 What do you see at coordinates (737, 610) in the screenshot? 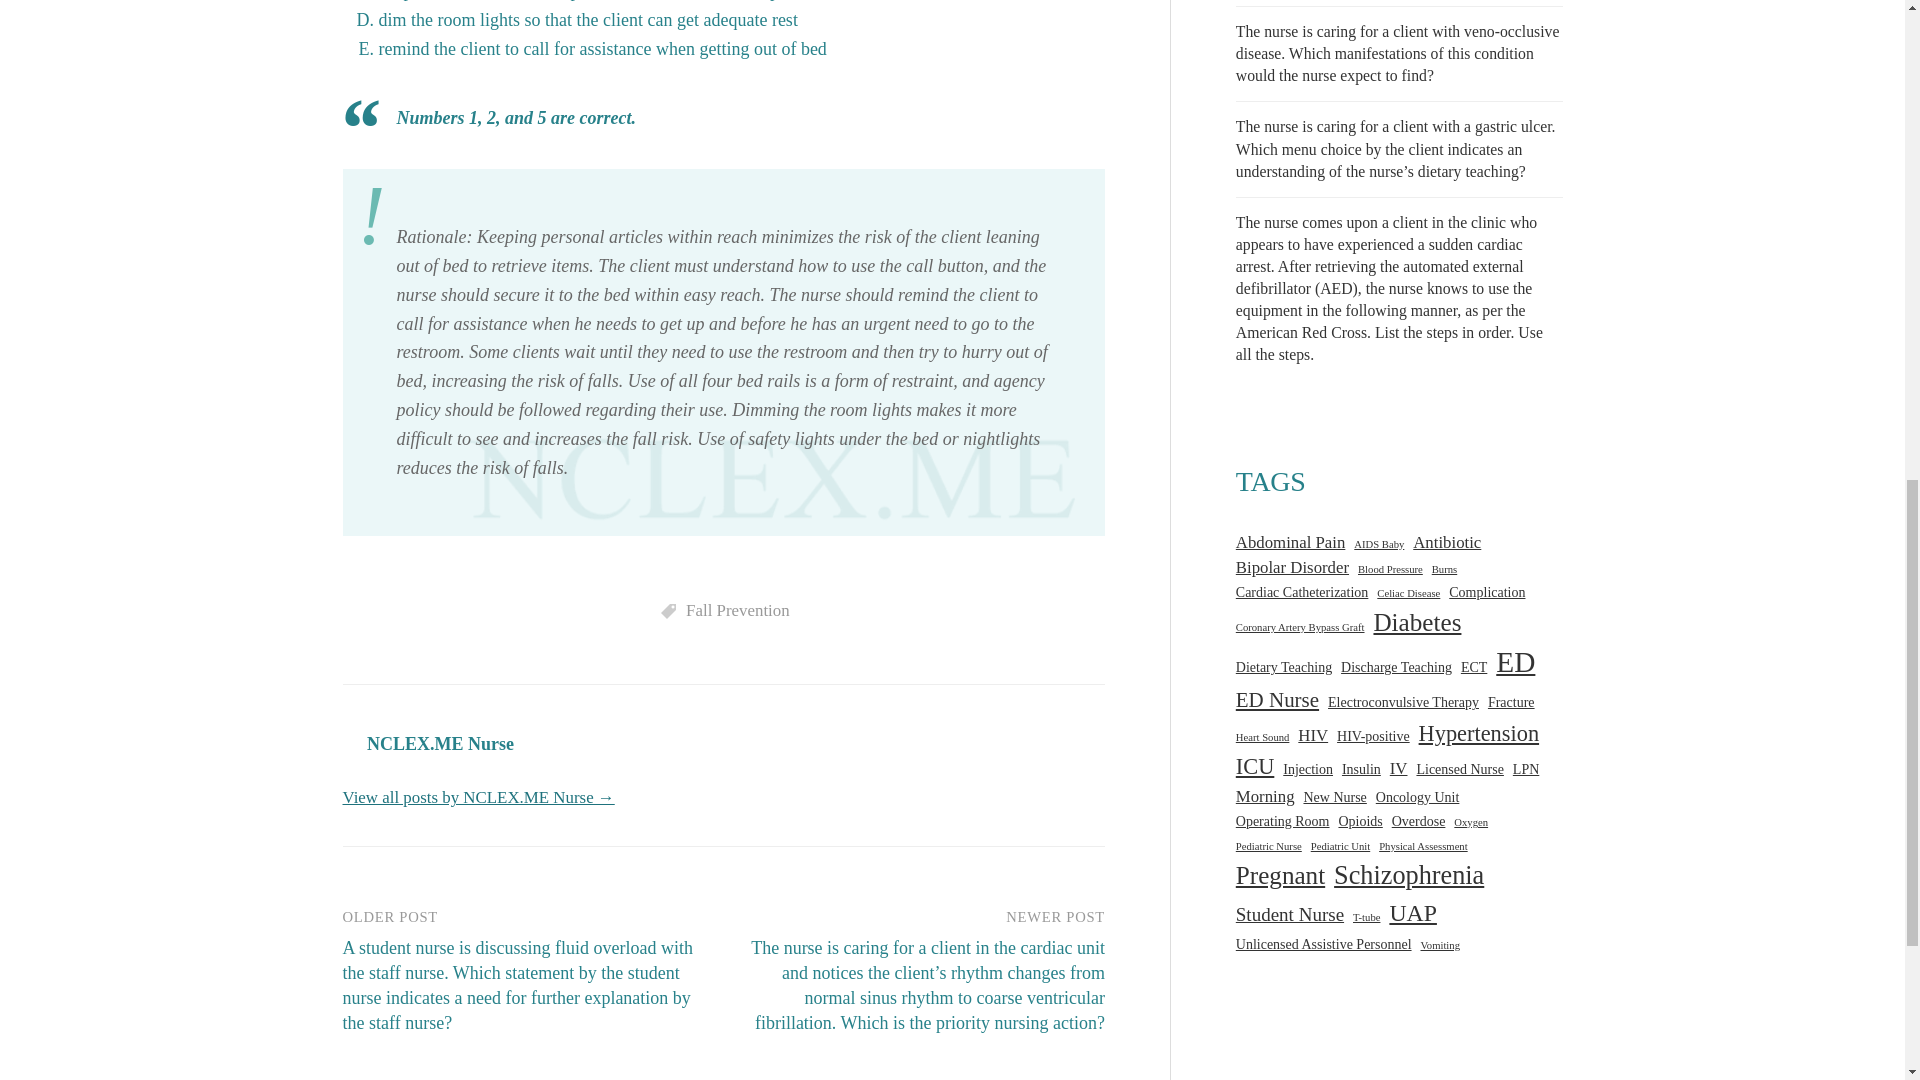
I see `Fall Prevention` at bounding box center [737, 610].